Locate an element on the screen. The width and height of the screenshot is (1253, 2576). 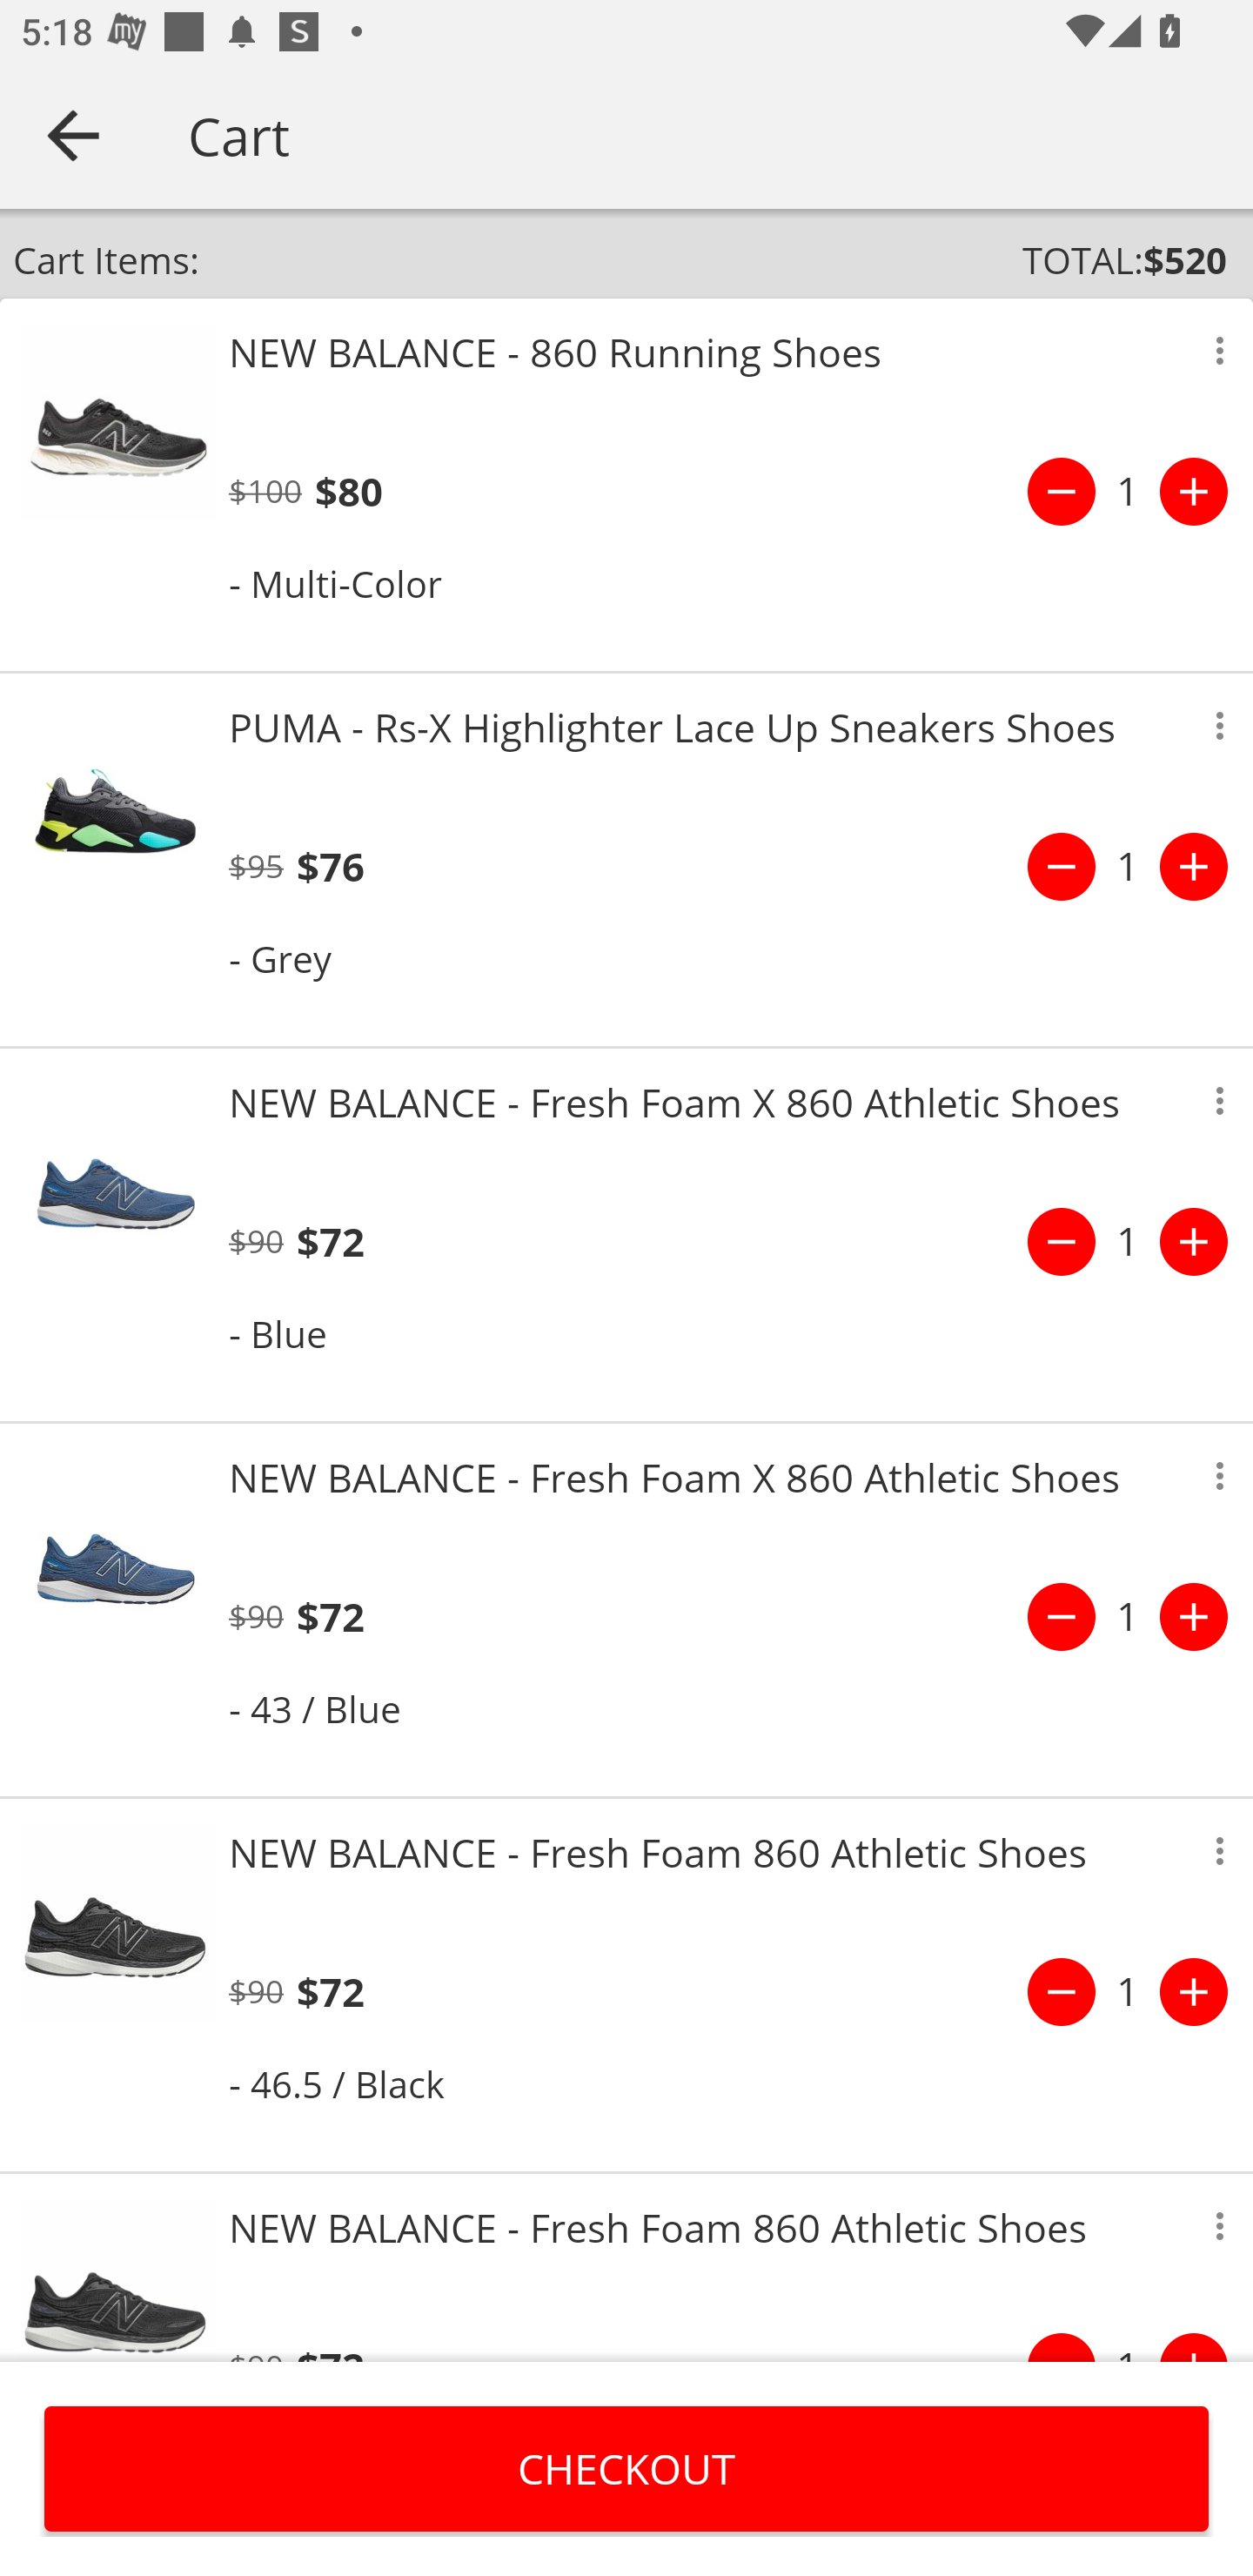
1 is located at coordinates (1128, 1617).